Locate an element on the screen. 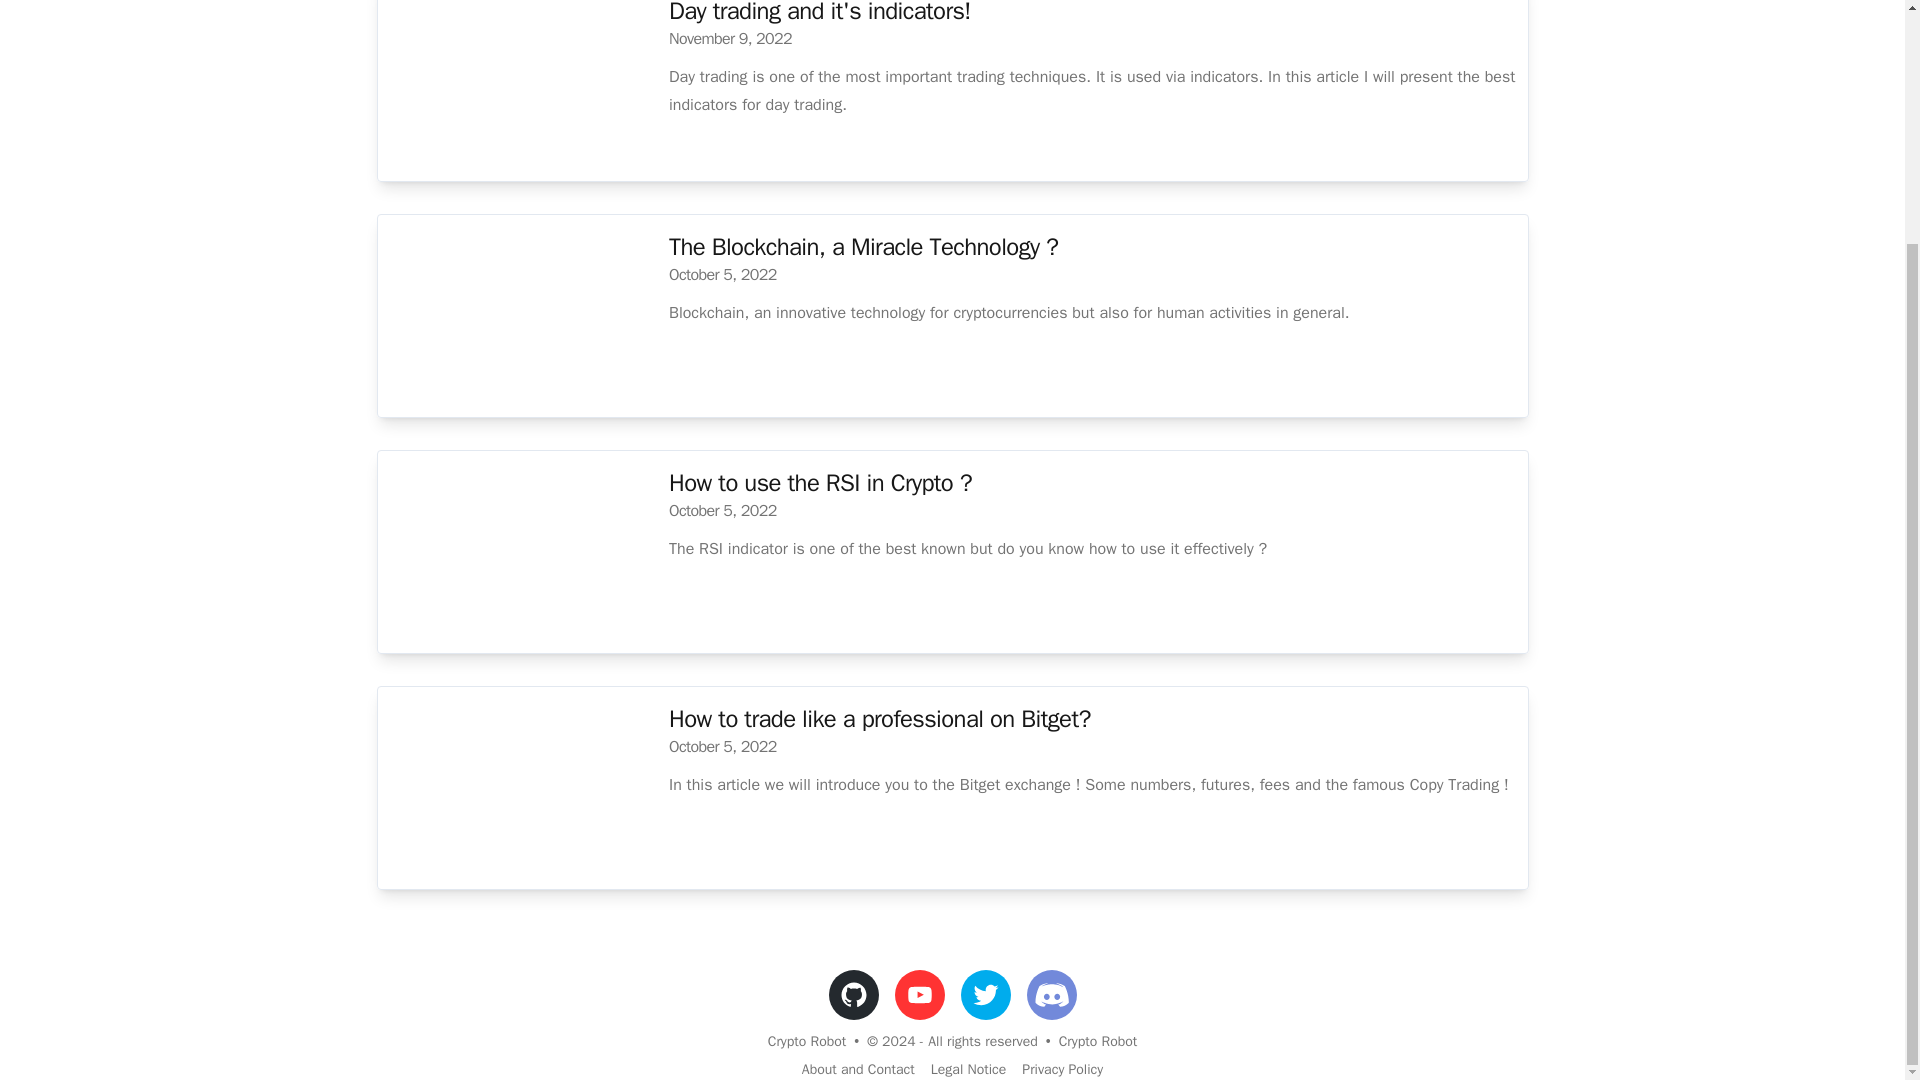 The width and height of the screenshot is (1920, 1080). How to use the RSI in Crypto ? is located at coordinates (826, 482).